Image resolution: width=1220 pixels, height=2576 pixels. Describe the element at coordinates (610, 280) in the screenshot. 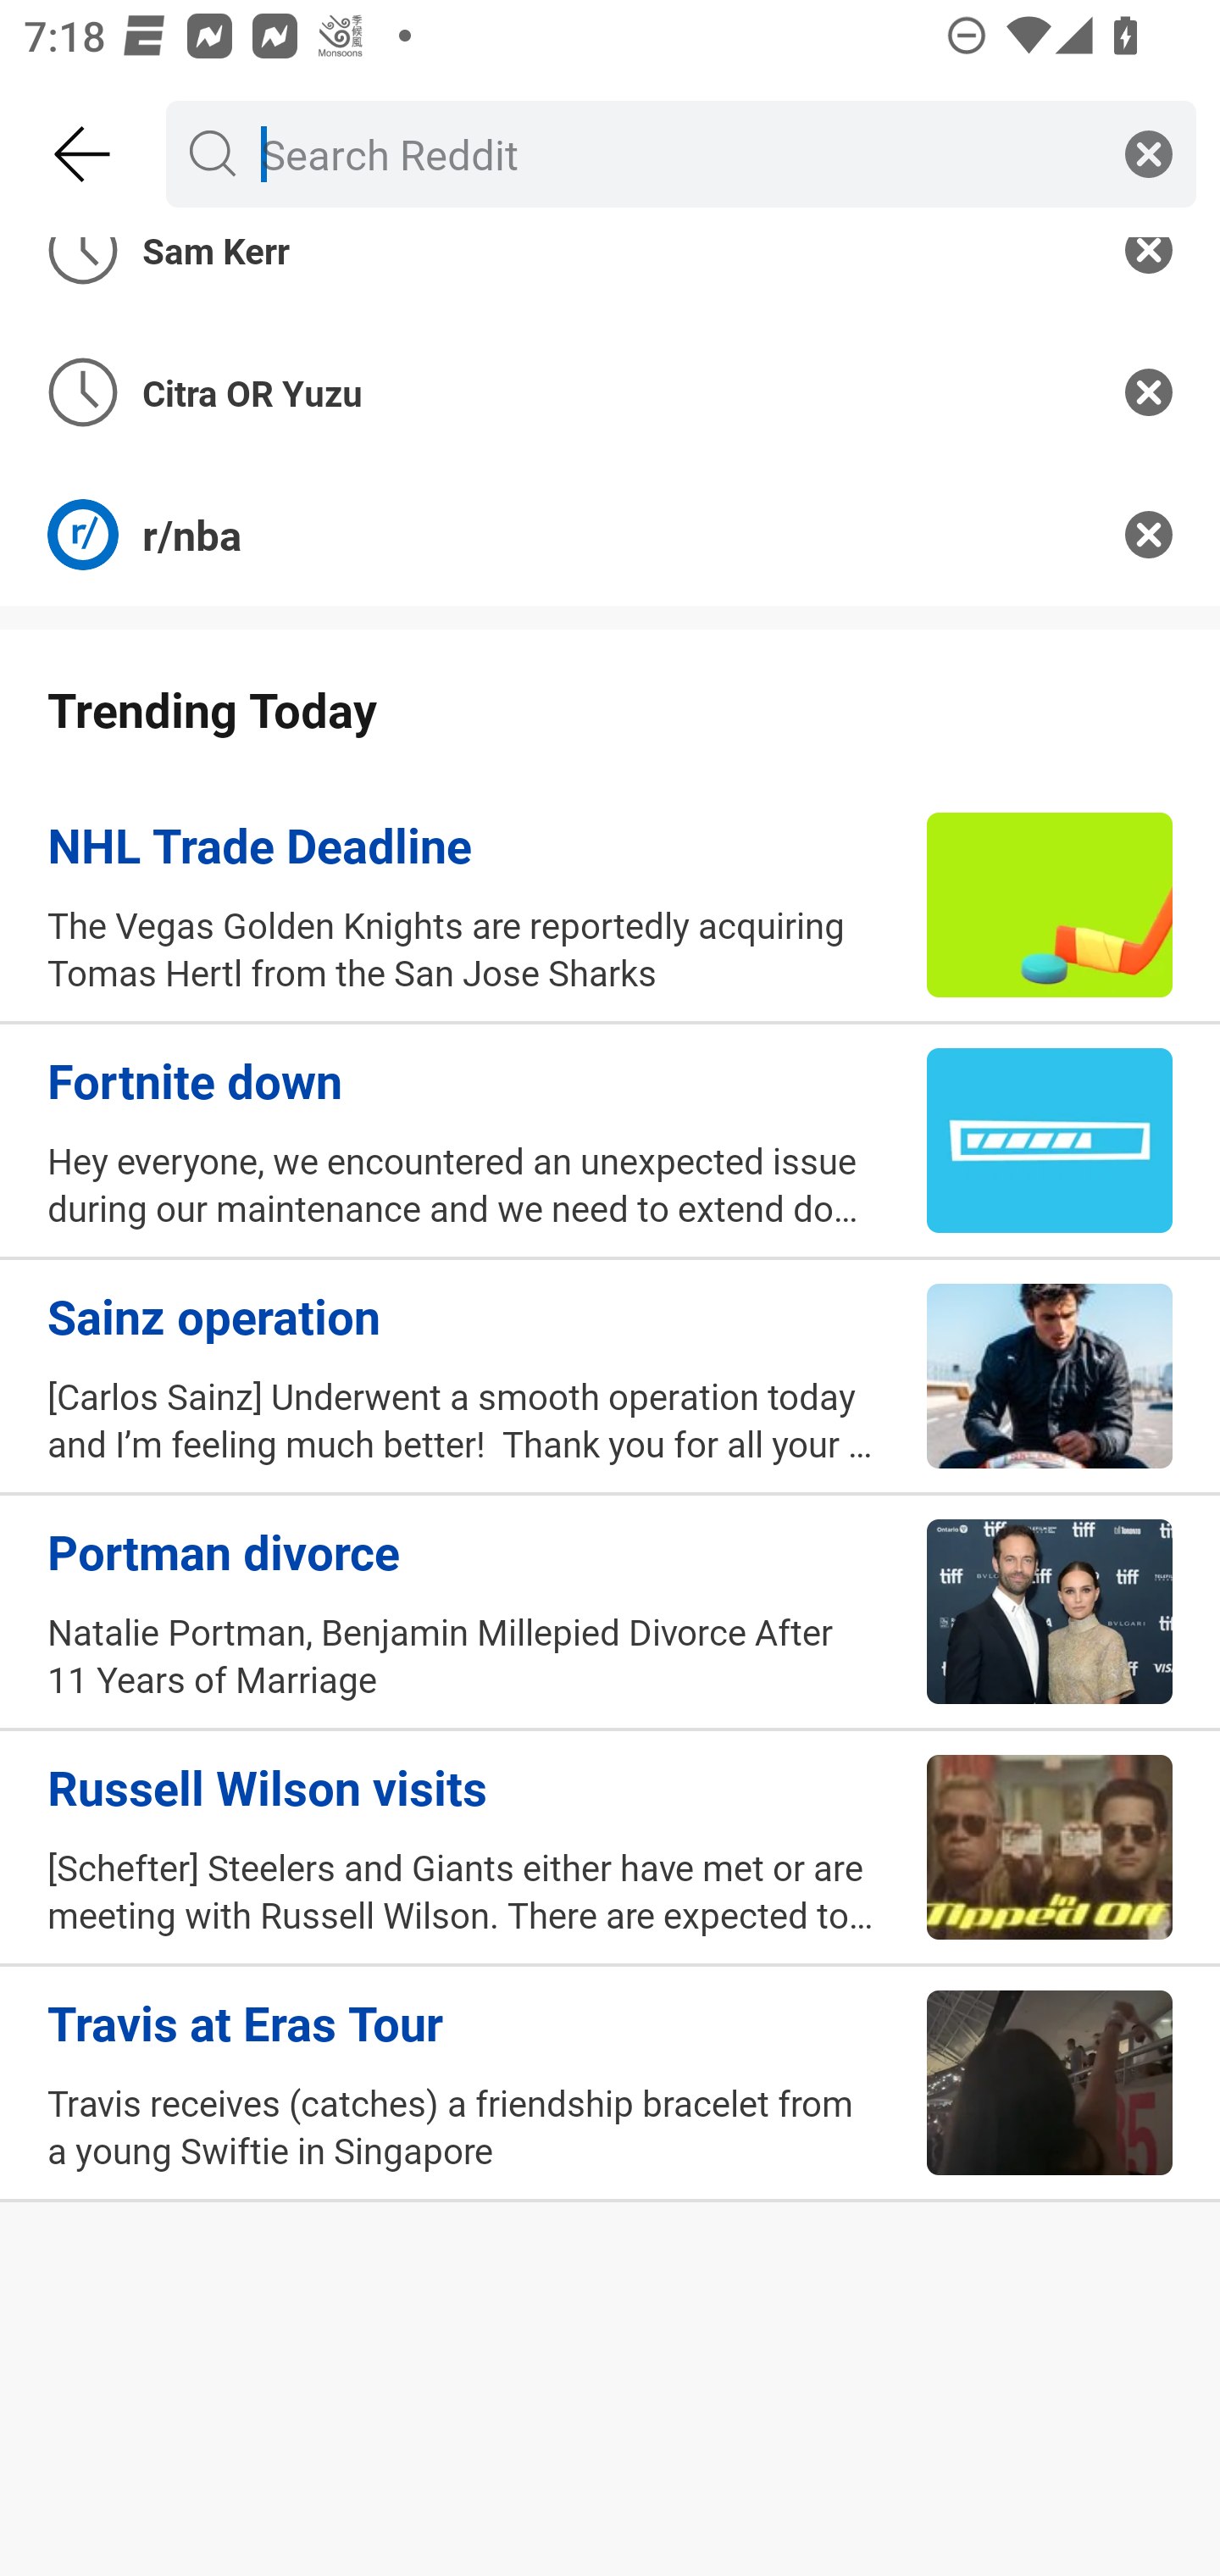

I see `Sam Kerr Recent search: Sam Kerr Remove` at that location.